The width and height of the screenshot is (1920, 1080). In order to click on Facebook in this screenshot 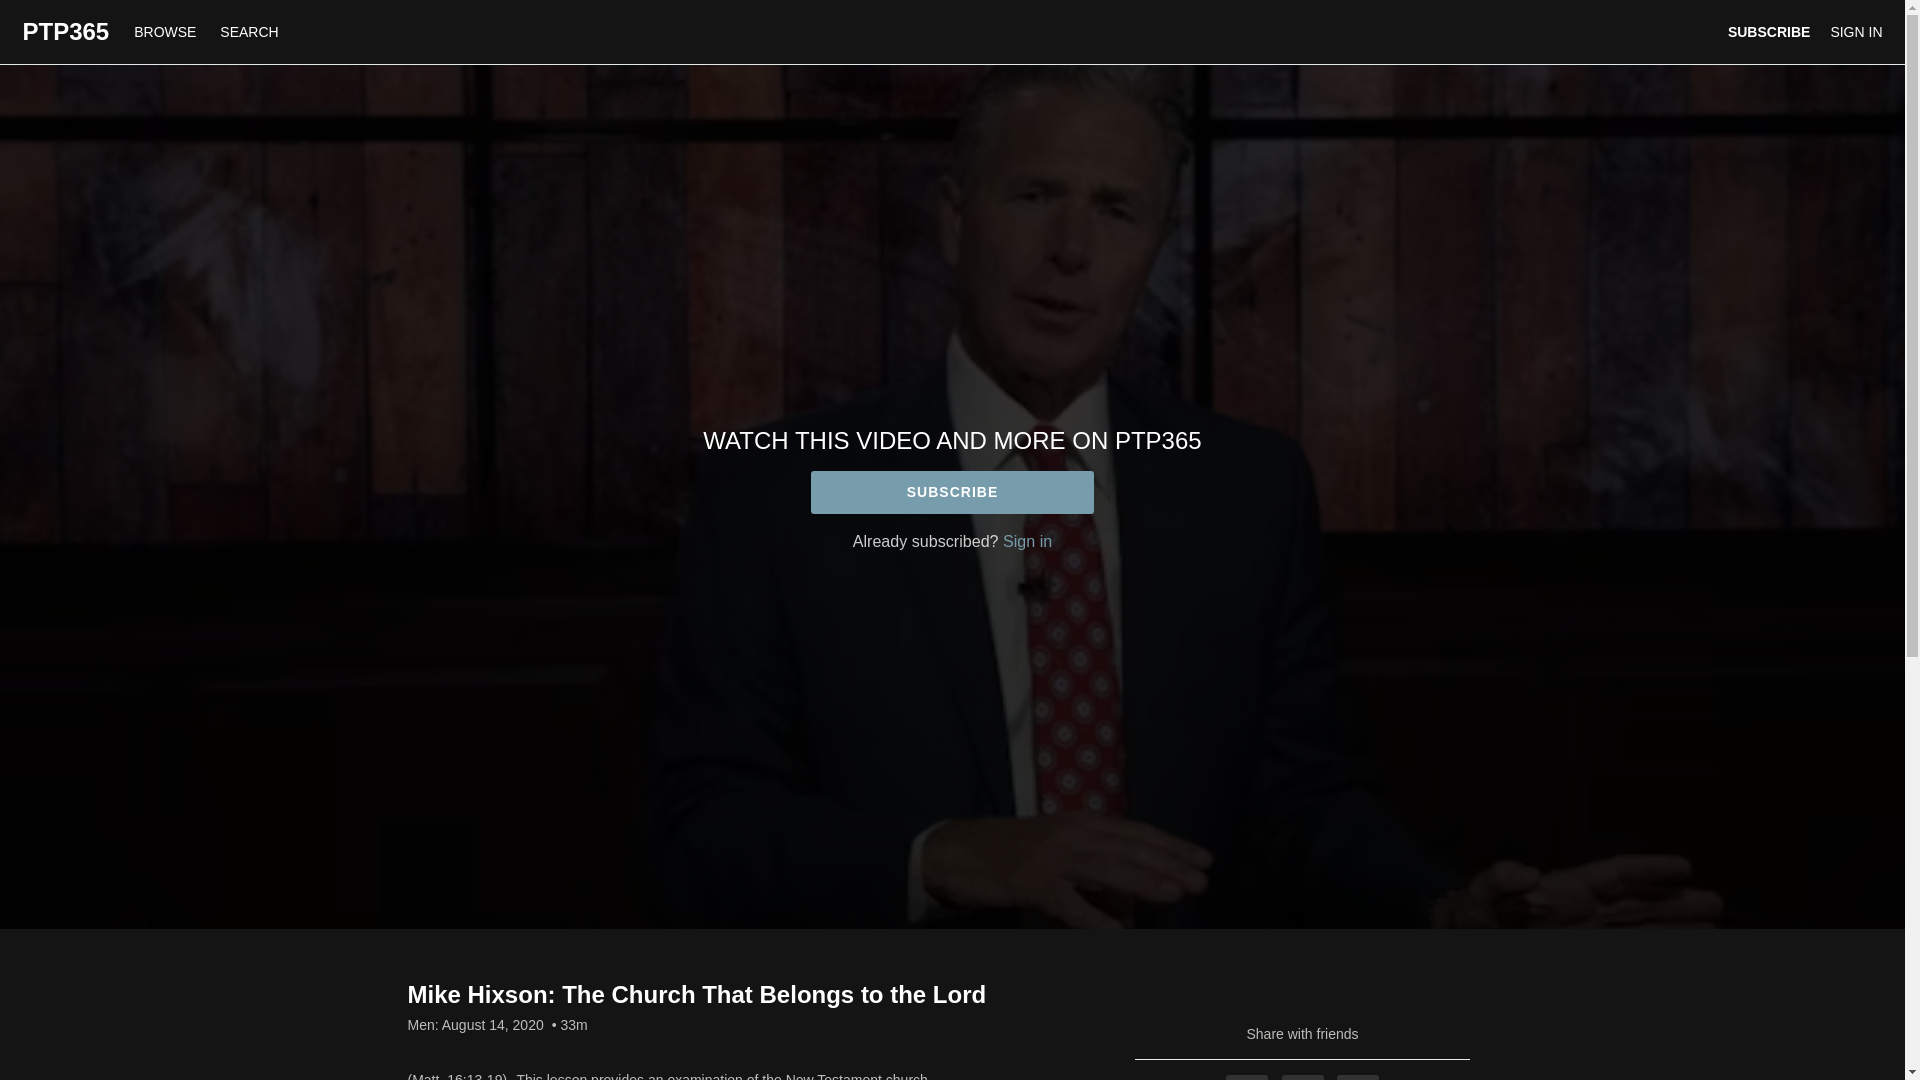, I will do `click(1246, 1077)`.